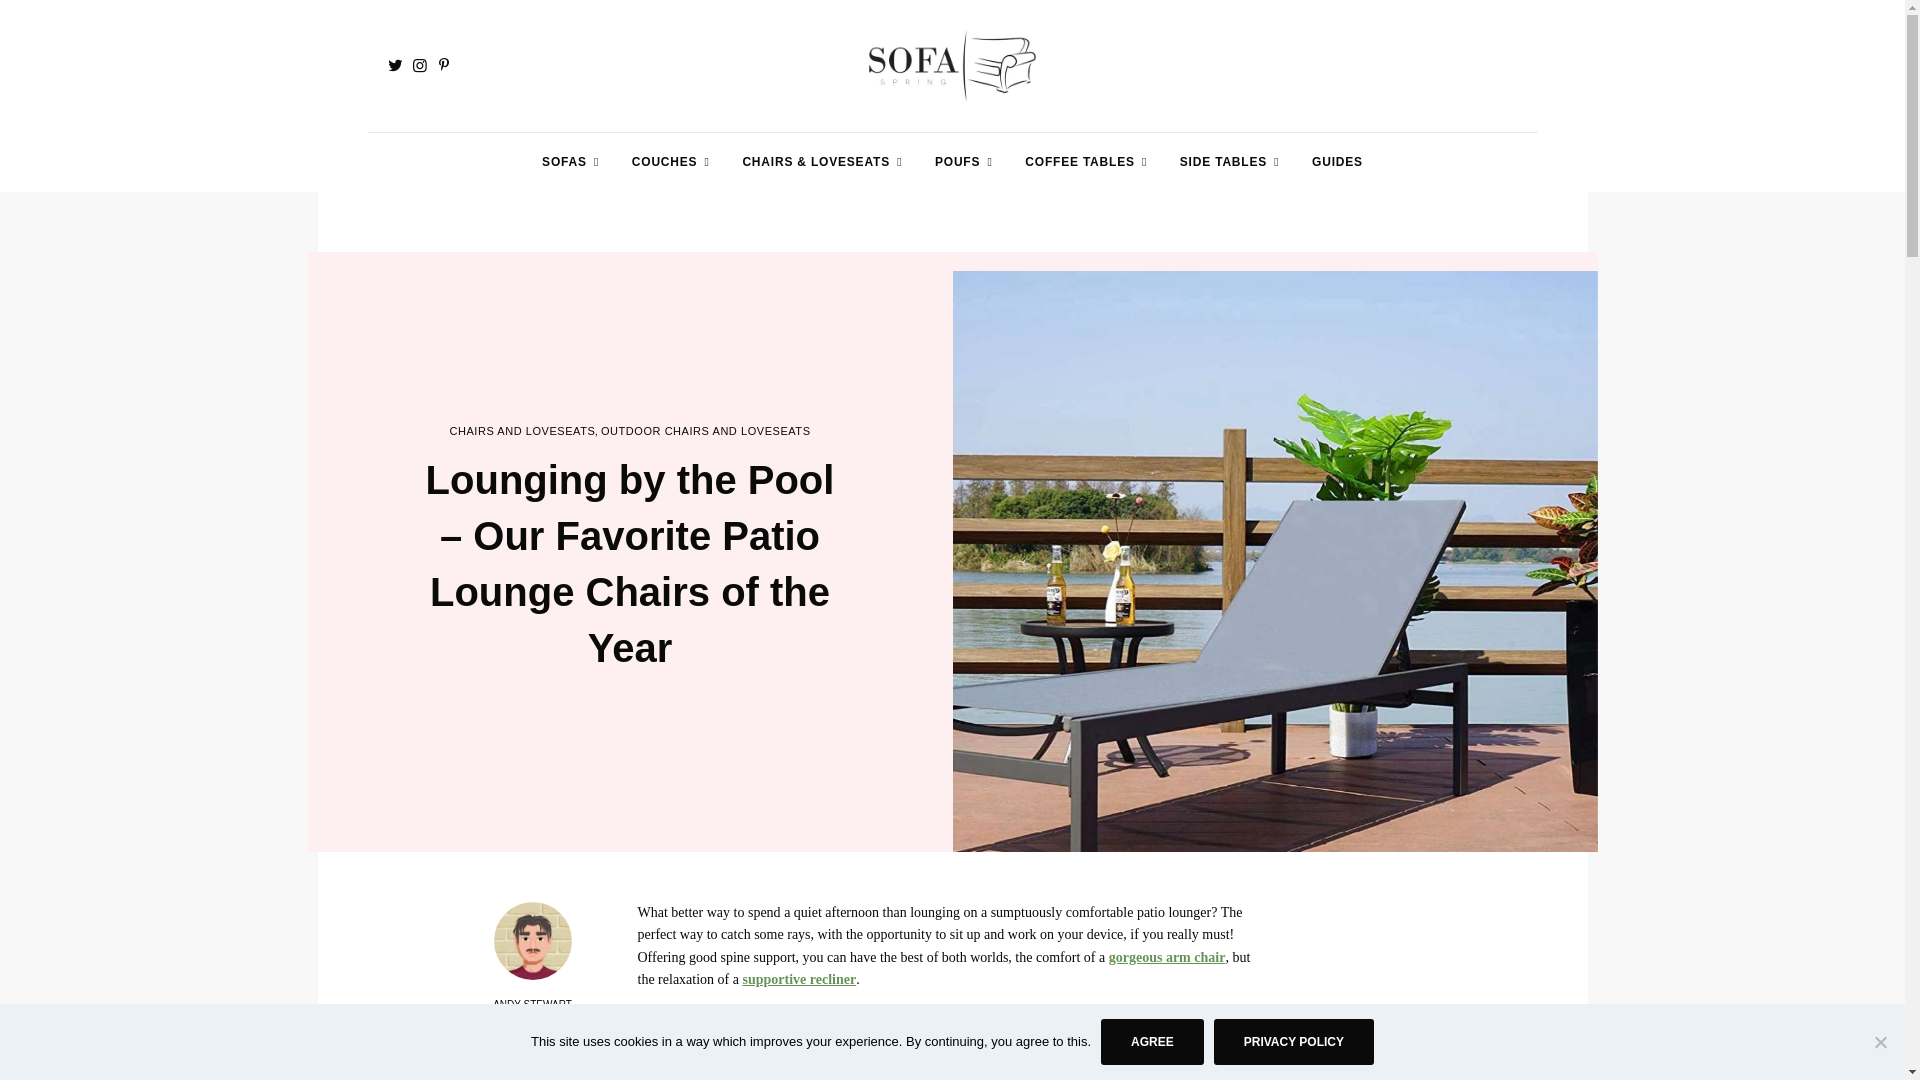 This screenshot has width=1920, height=1080. What do you see at coordinates (1226, 162) in the screenshot?
I see `SIDE TABLES` at bounding box center [1226, 162].